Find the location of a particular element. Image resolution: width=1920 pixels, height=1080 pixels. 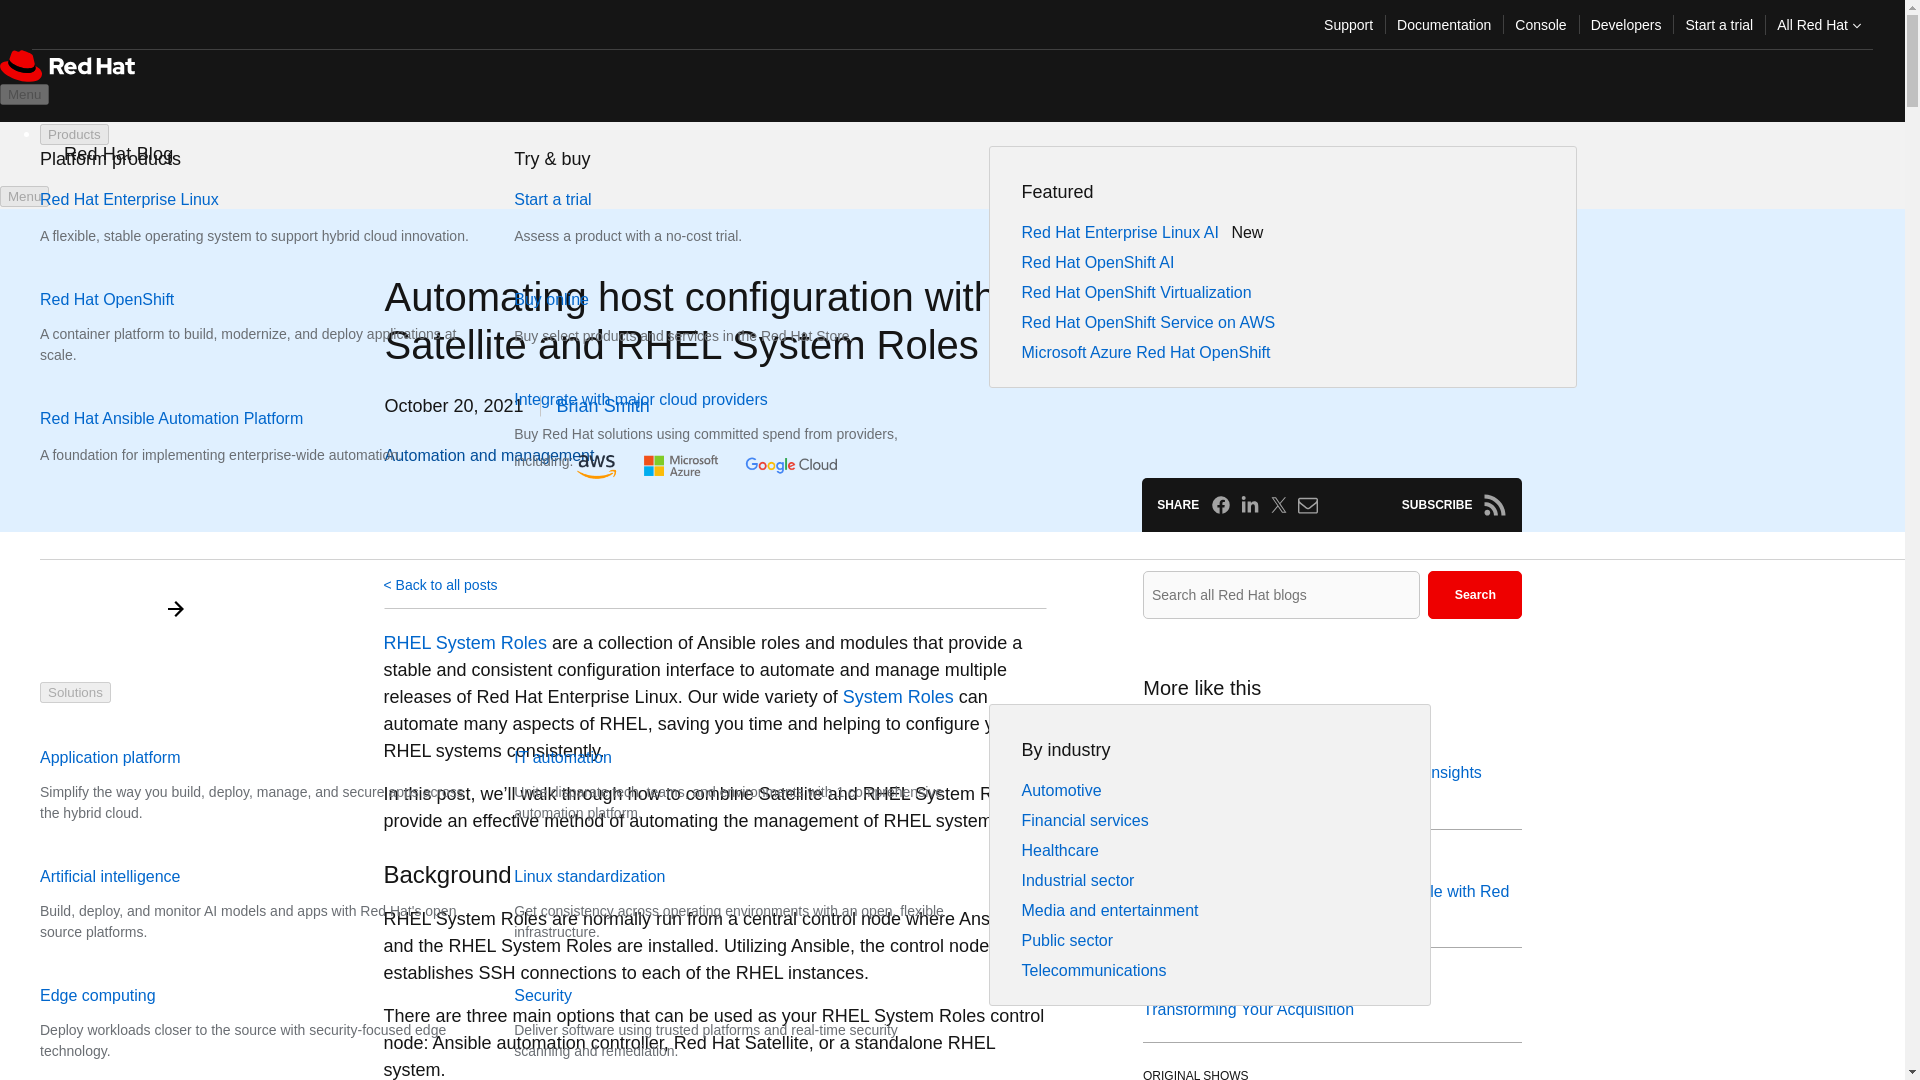

Console is located at coordinates (1540, 24).